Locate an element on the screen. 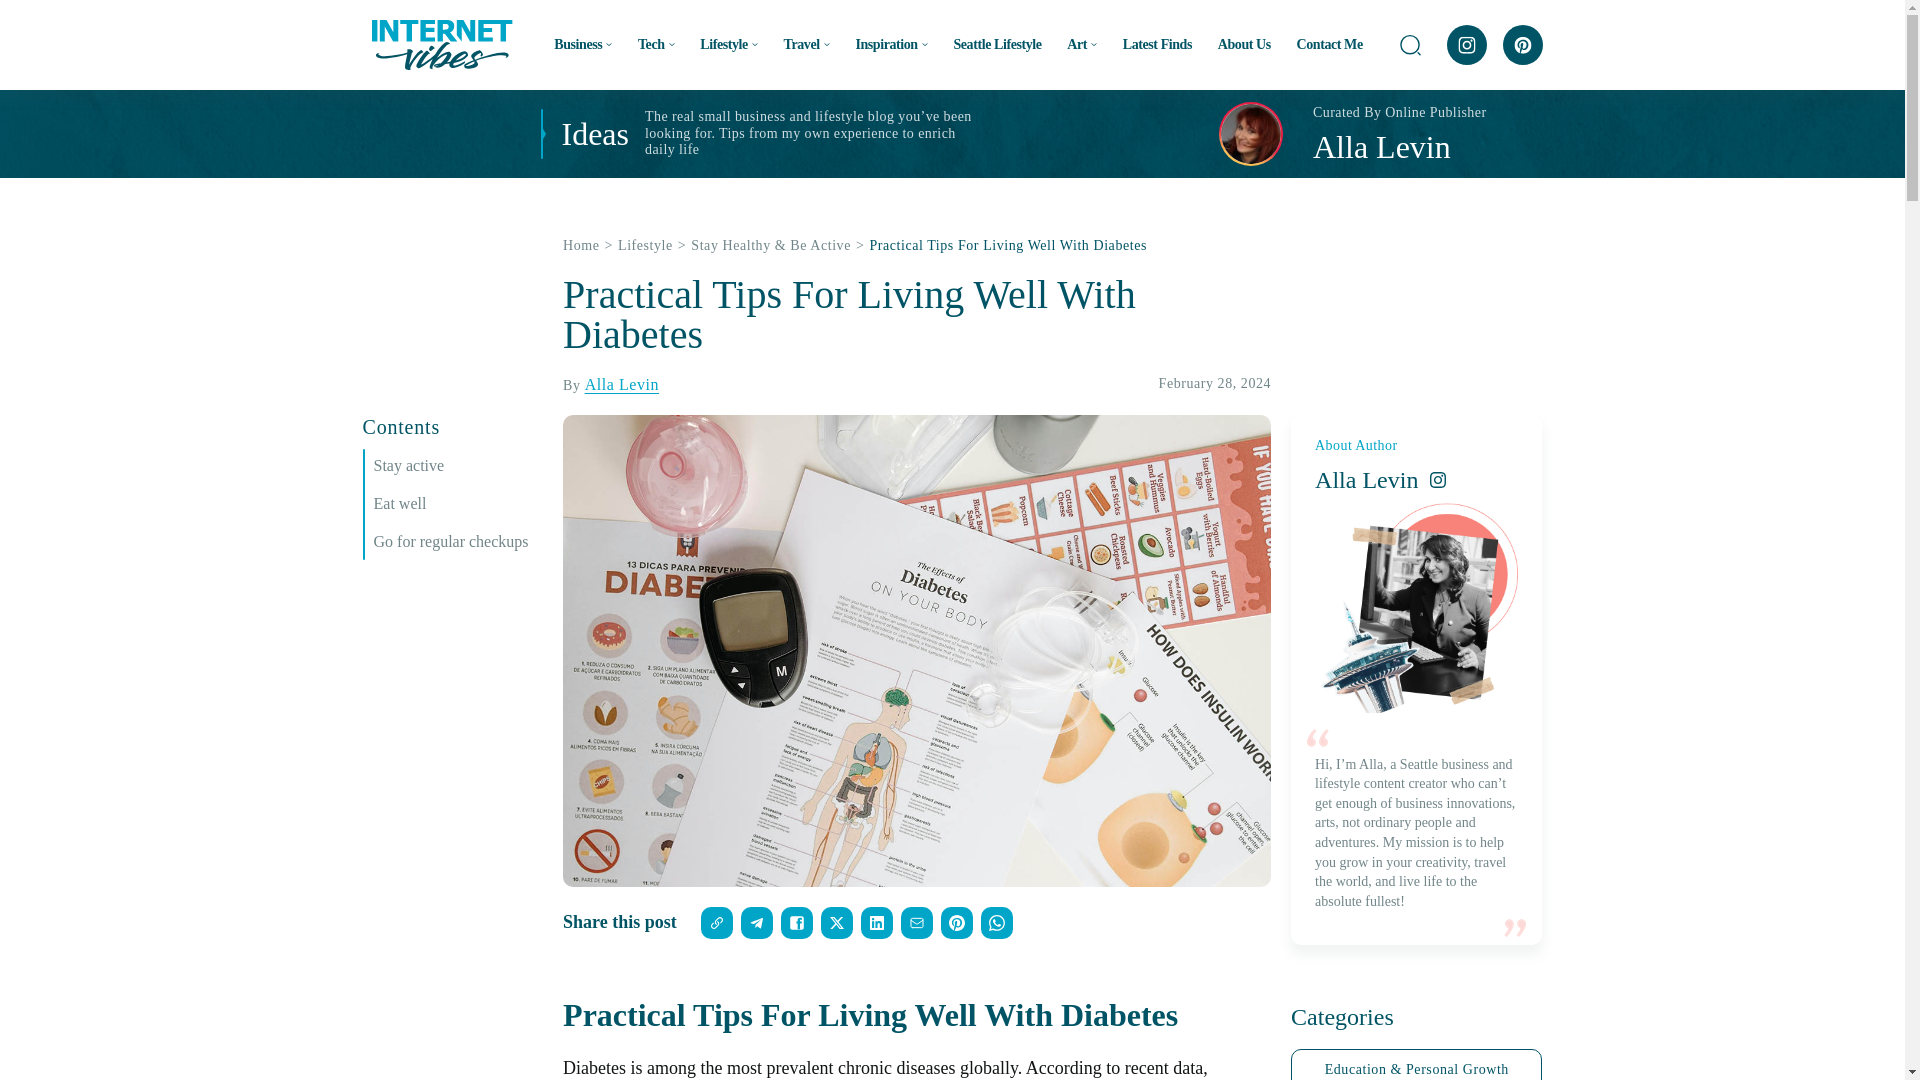 This screenshot has width=1920, height=1080. Lifestyle is located at coordinates (729, 44).